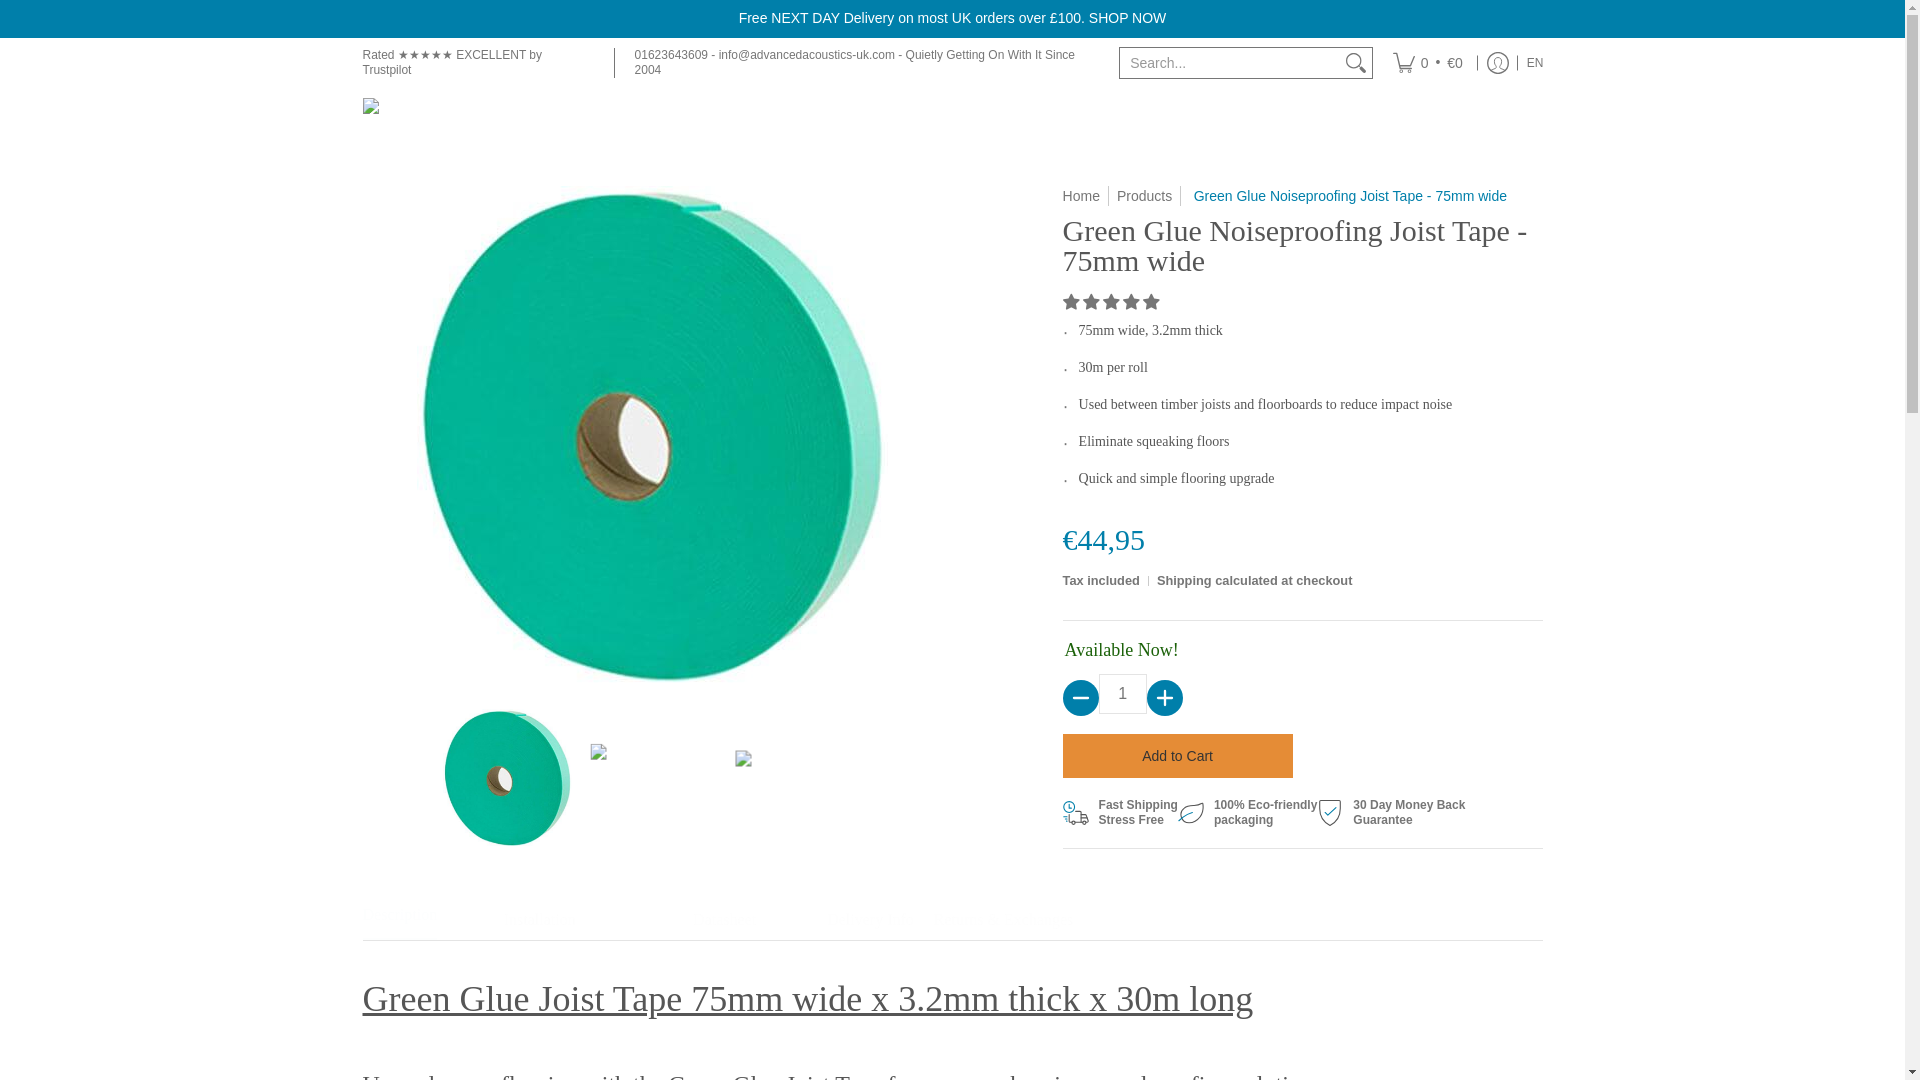  Describe the element at coordinates (1428, 62) in the screenshot. I see `Cart` at that location.